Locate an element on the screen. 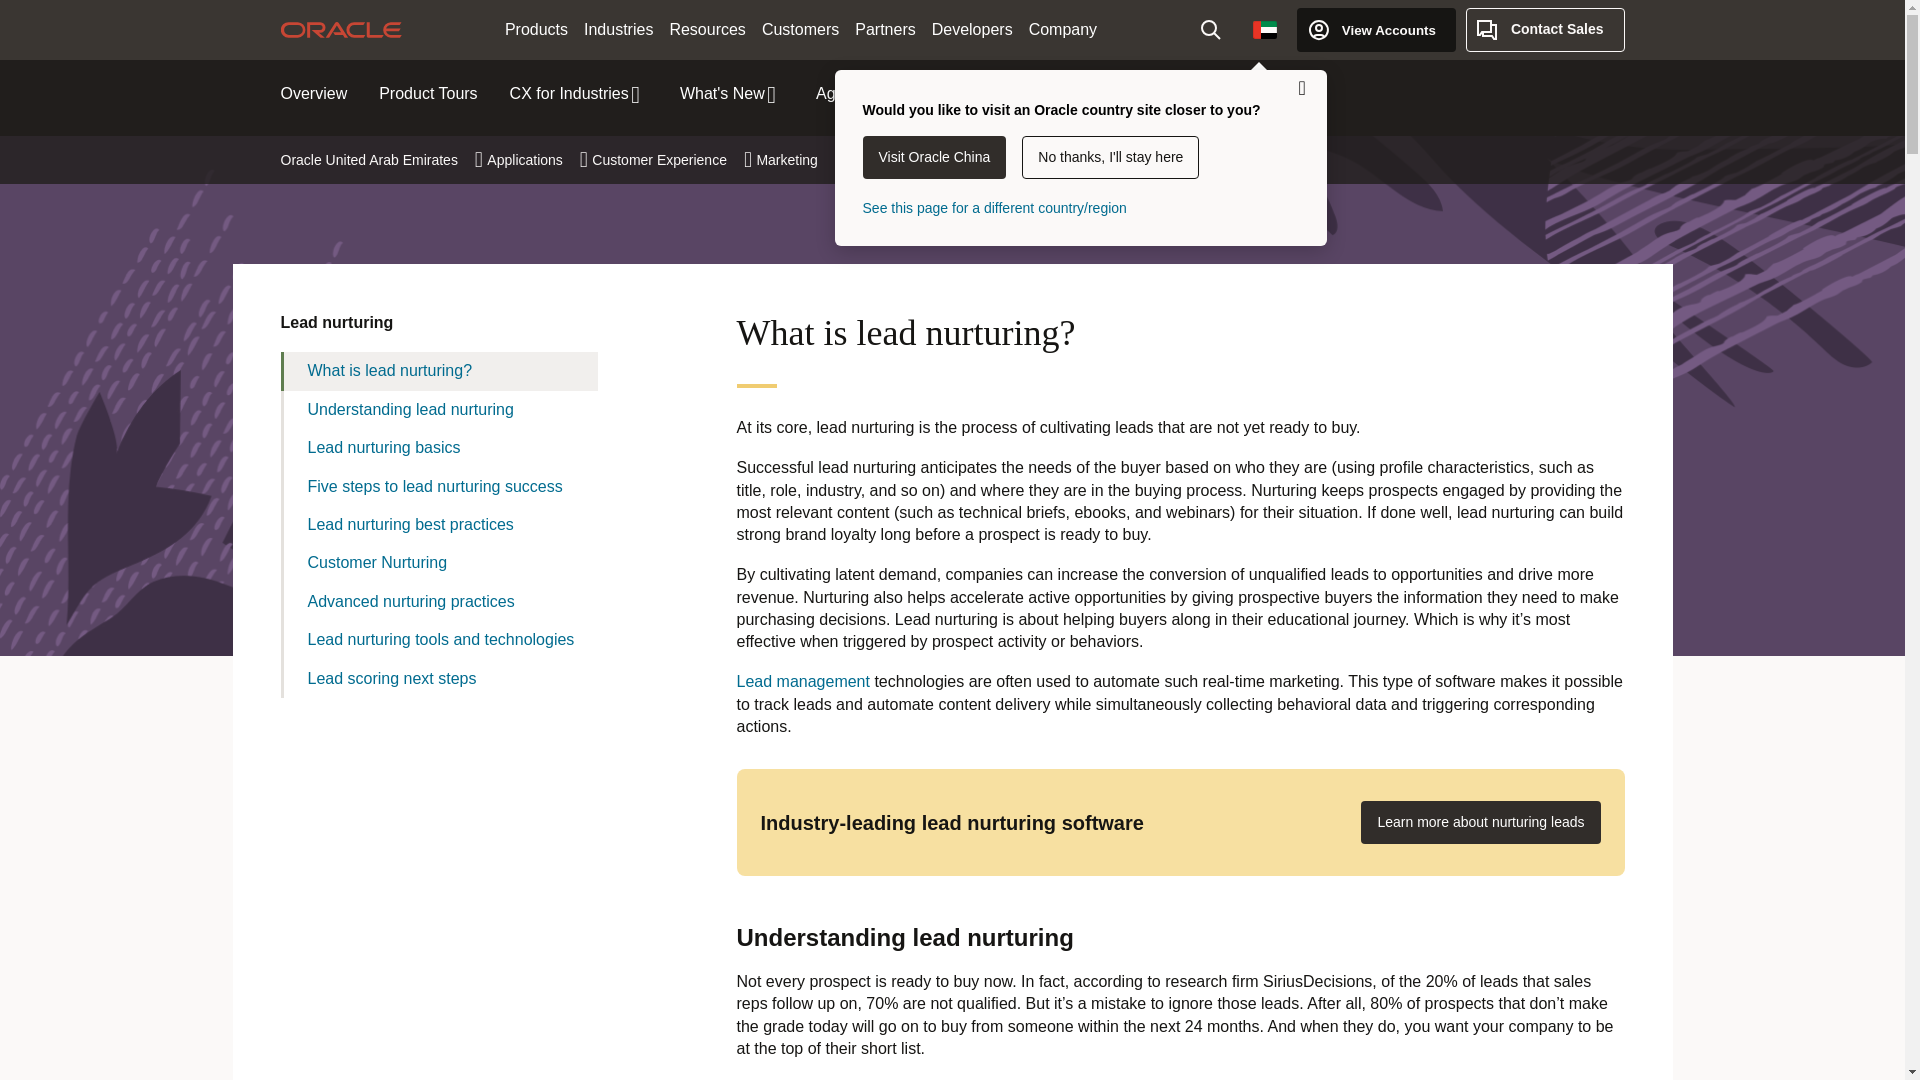 The height and width of the screenshot is (1080, 1920). Products is located at coordinates (536, 30).